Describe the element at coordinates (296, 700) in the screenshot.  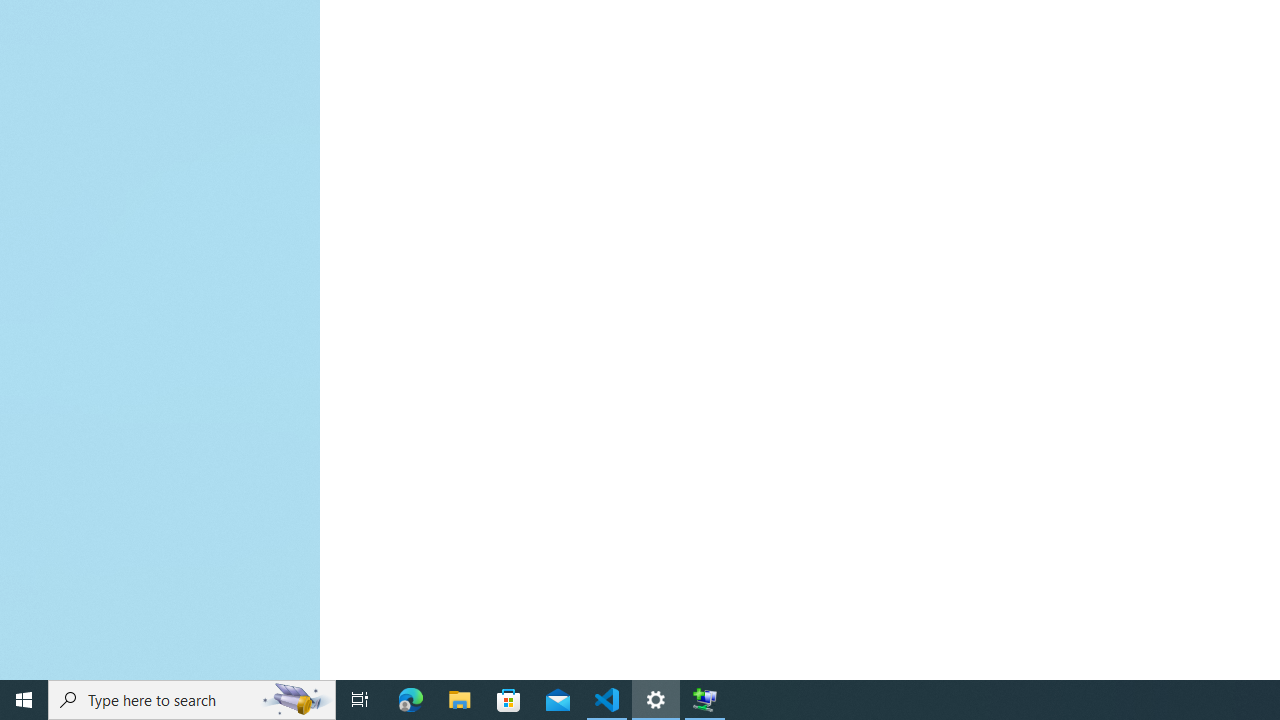
I see `Search highlights icon opens search home window` at that location.